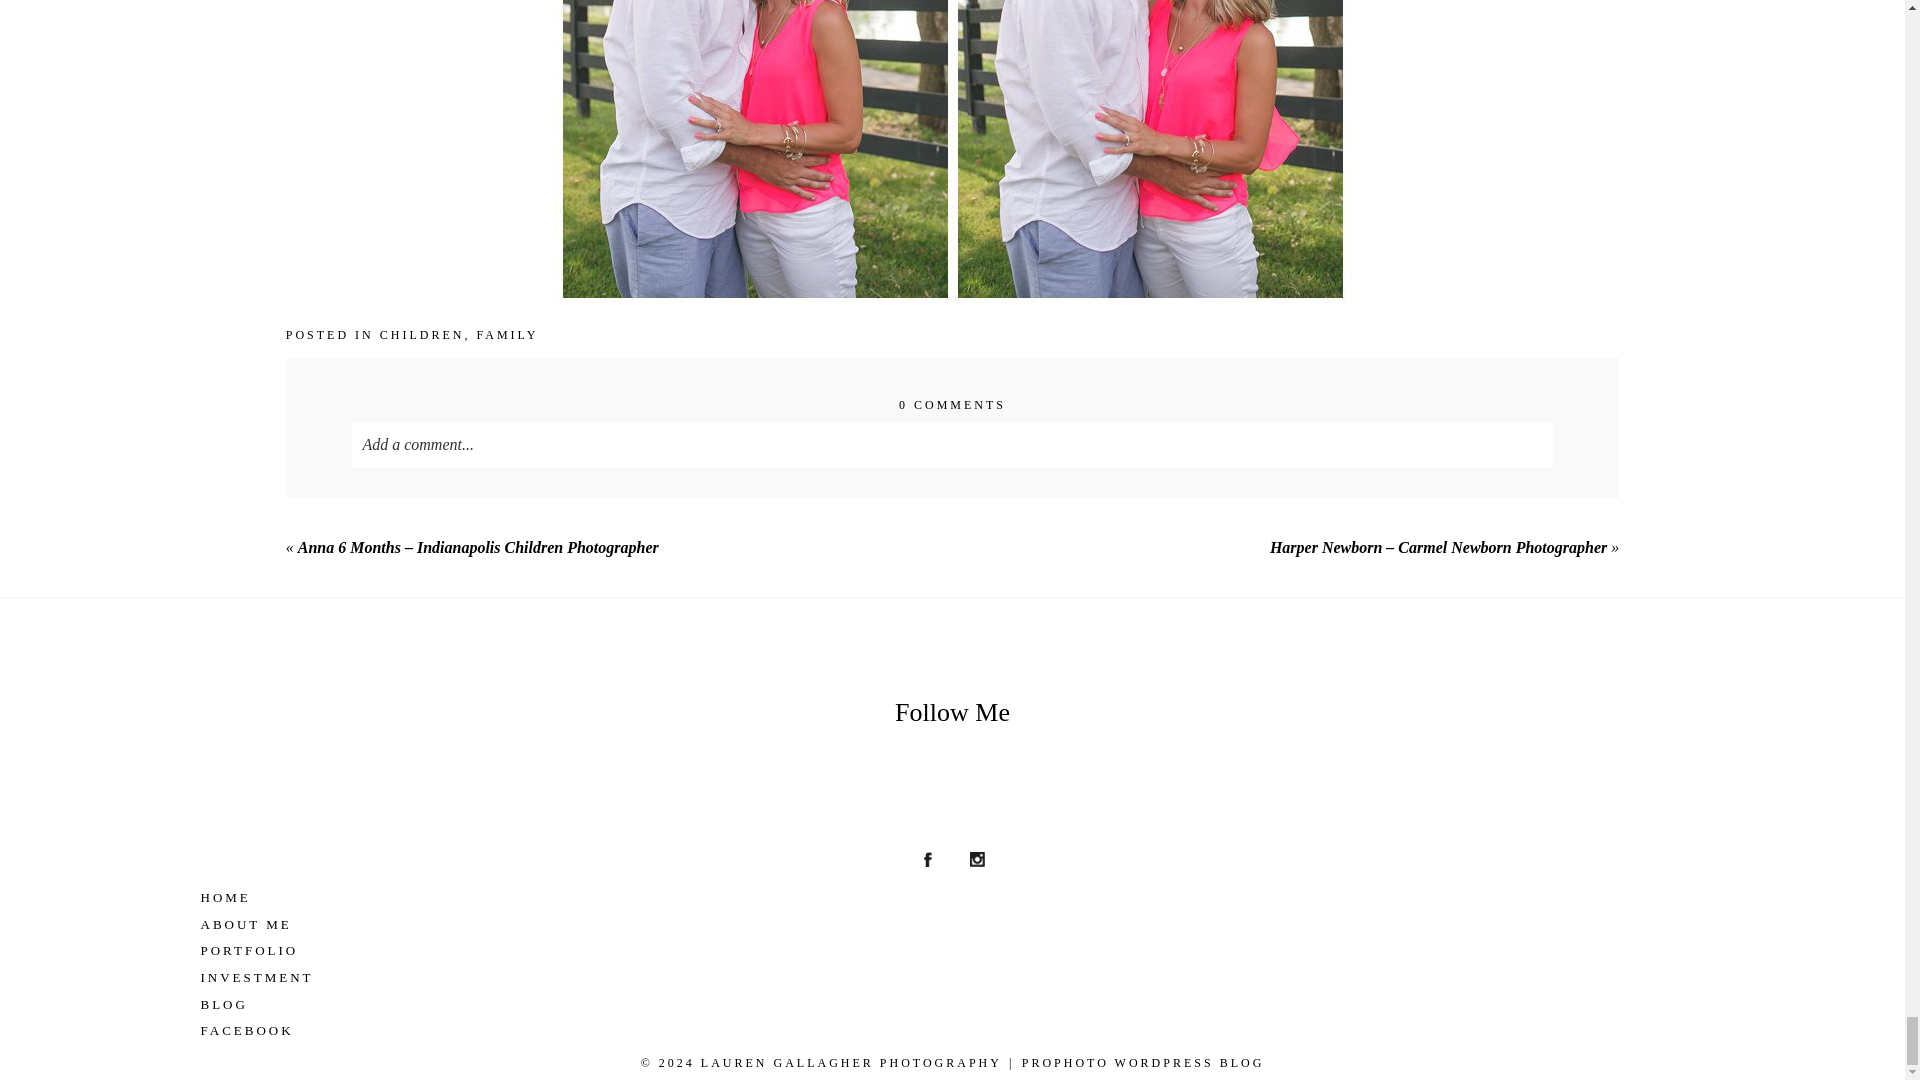 This screenshot has width=1920, height=1080. Describe the element at coordinates (952, 924) in the screenshot. I see `ABOUT ME` at that location.